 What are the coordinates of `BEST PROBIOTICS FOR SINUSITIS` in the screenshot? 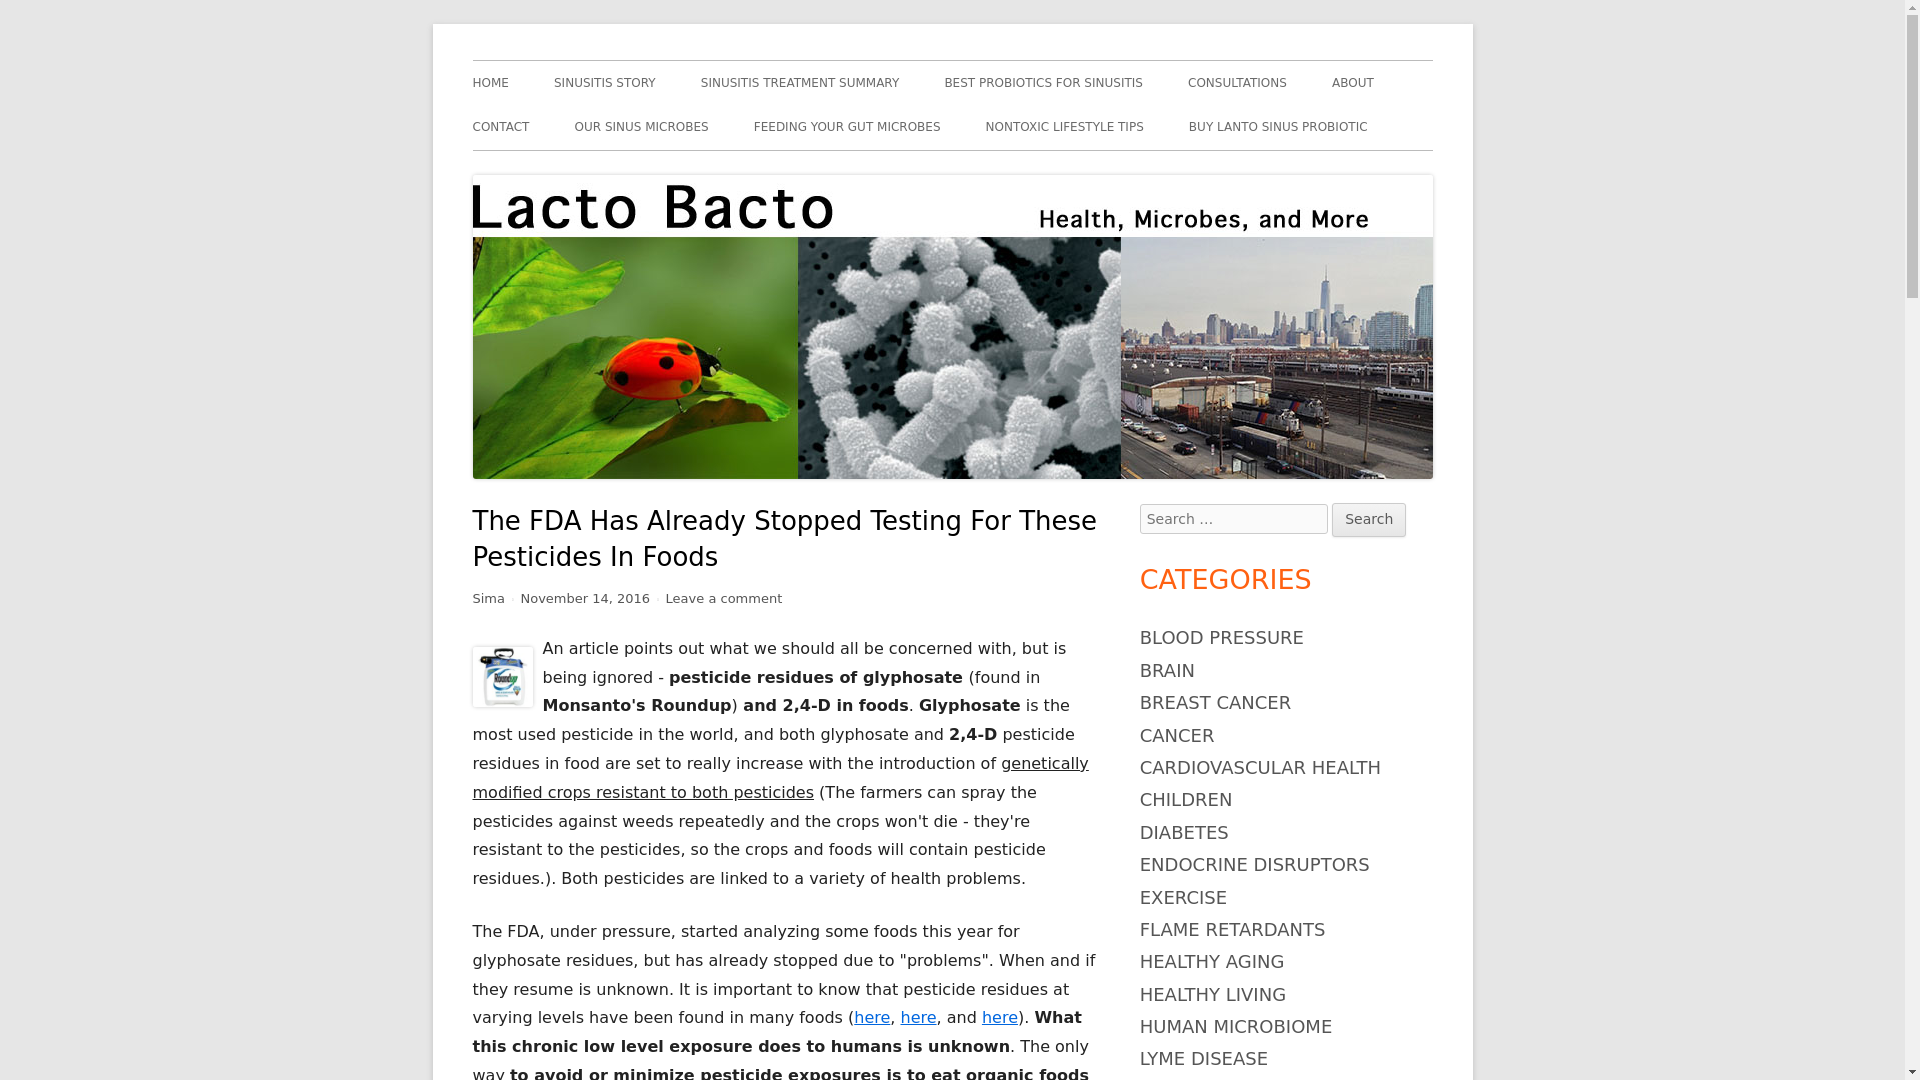 It's located at (1043, 82).